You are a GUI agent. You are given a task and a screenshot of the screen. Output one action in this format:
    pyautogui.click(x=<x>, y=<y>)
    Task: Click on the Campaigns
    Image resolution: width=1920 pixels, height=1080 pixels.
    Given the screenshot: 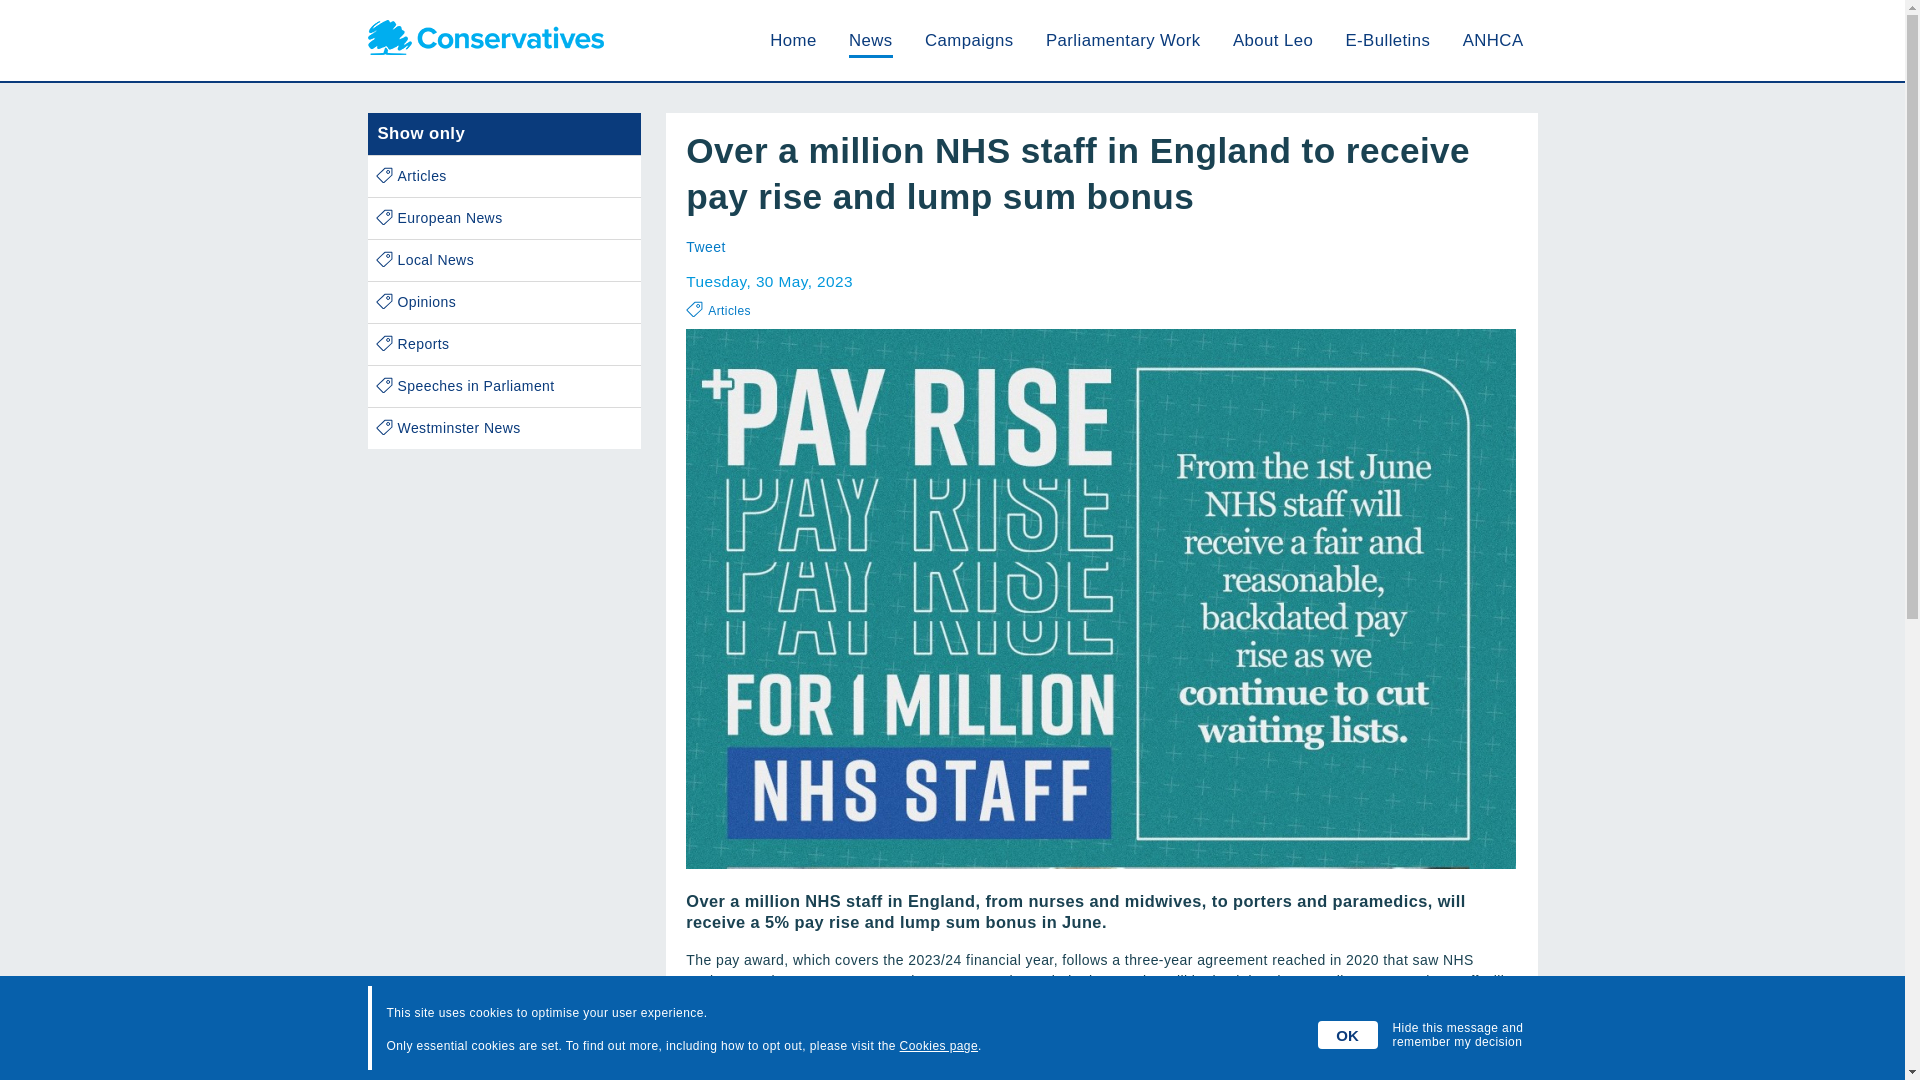 What is the action you would take?
    pyautogui.click(x=969, y=40)
    